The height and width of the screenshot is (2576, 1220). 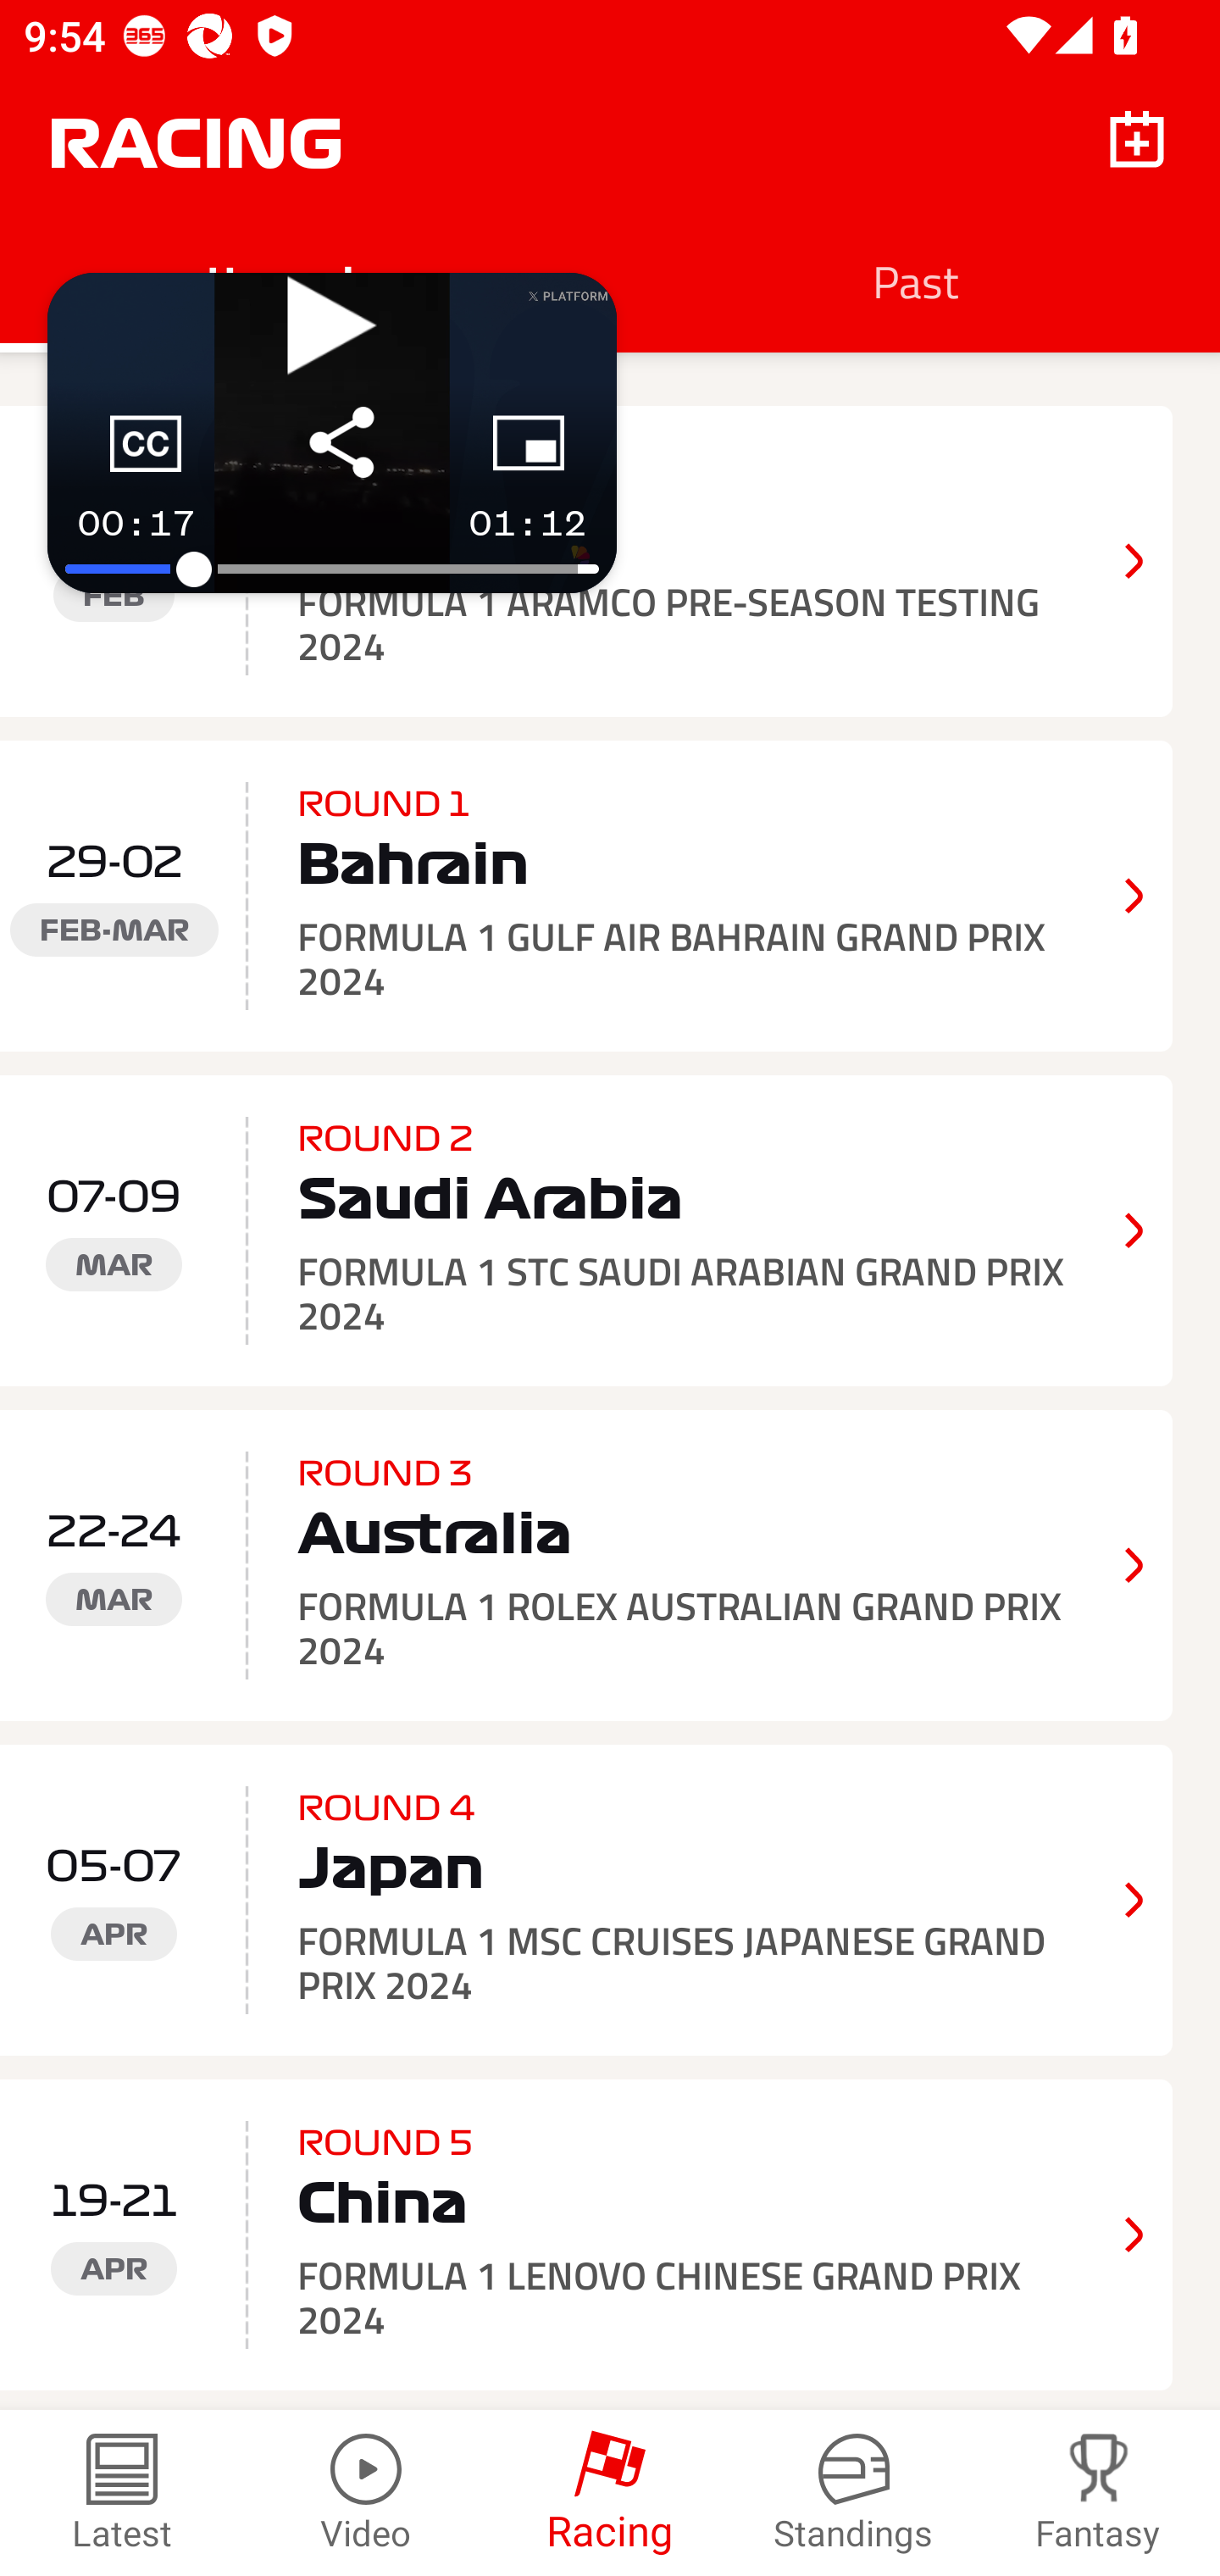 What do you see at coordinates (915, 281) in the screenshot?
I see `Past` at bounding box center [915, 281].